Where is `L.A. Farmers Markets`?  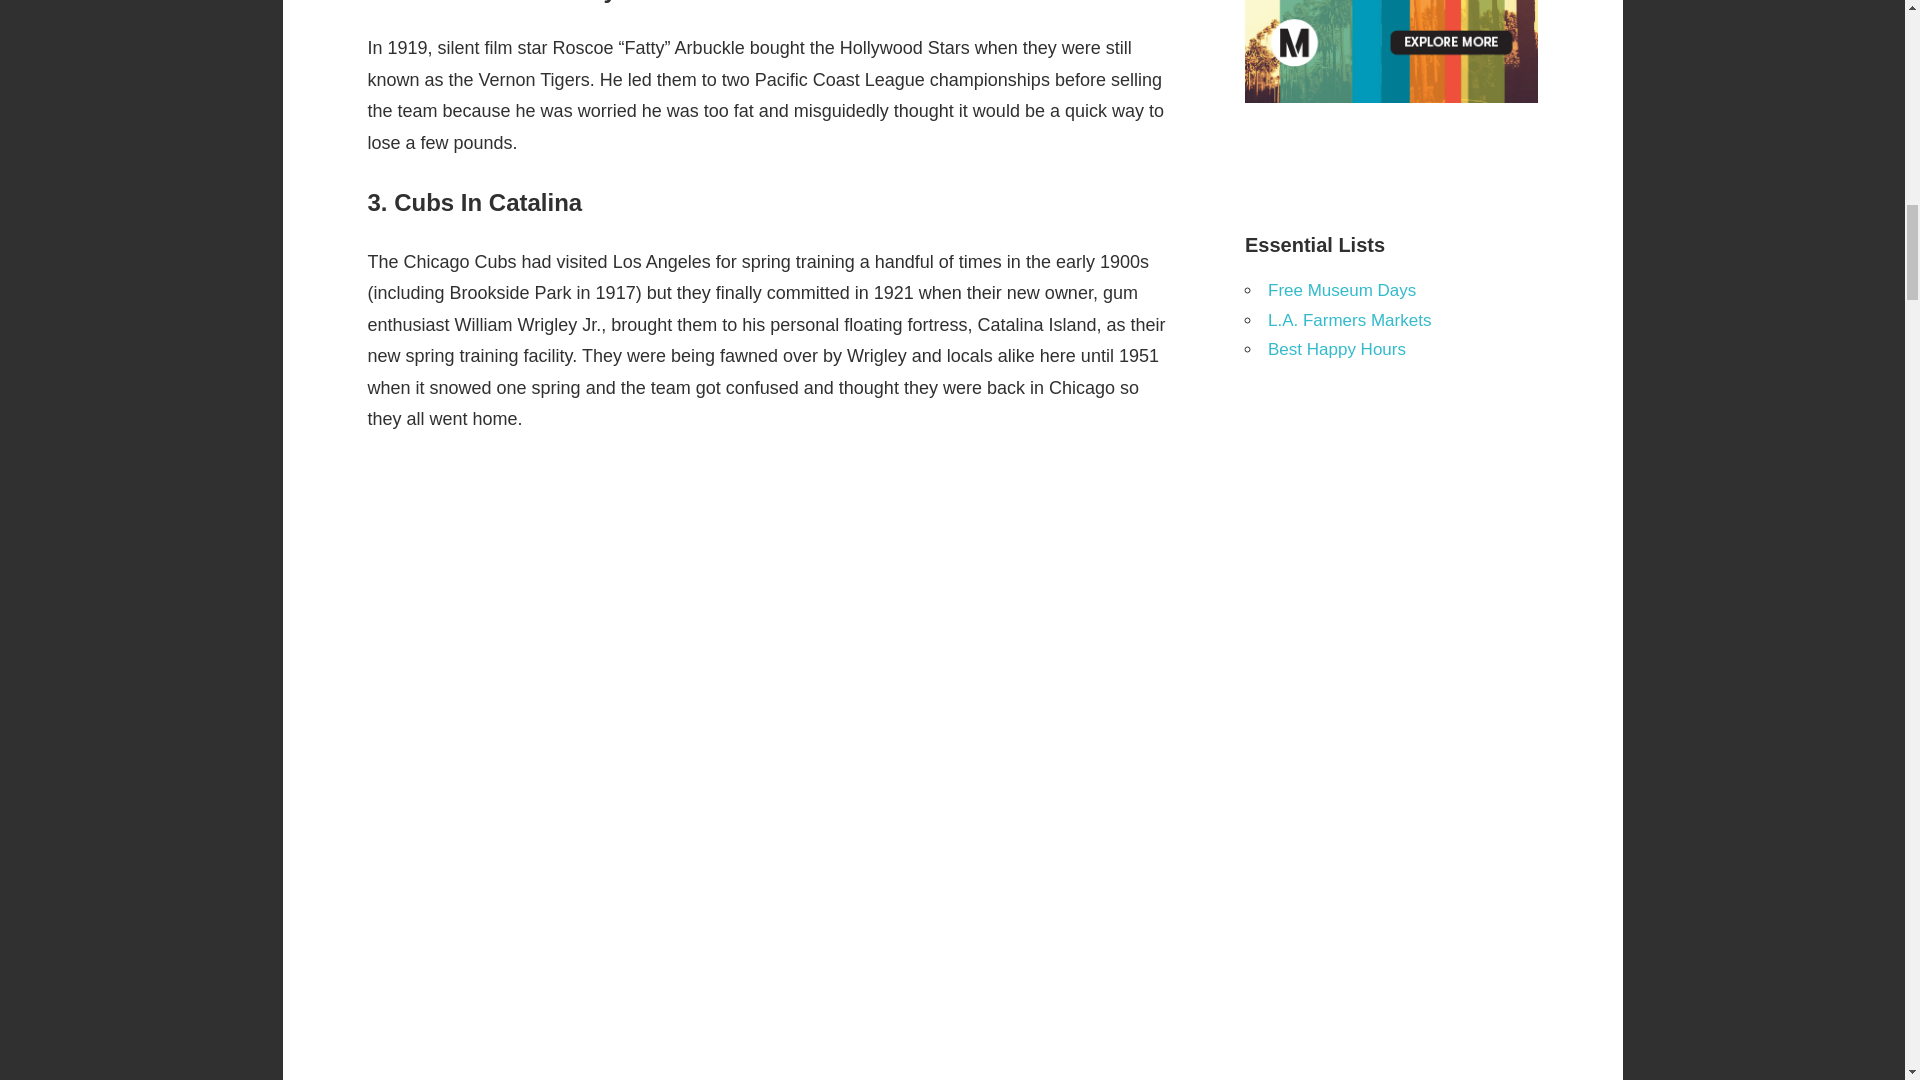
L.A. Farmers Markets is located at coordinates (1348, 320).